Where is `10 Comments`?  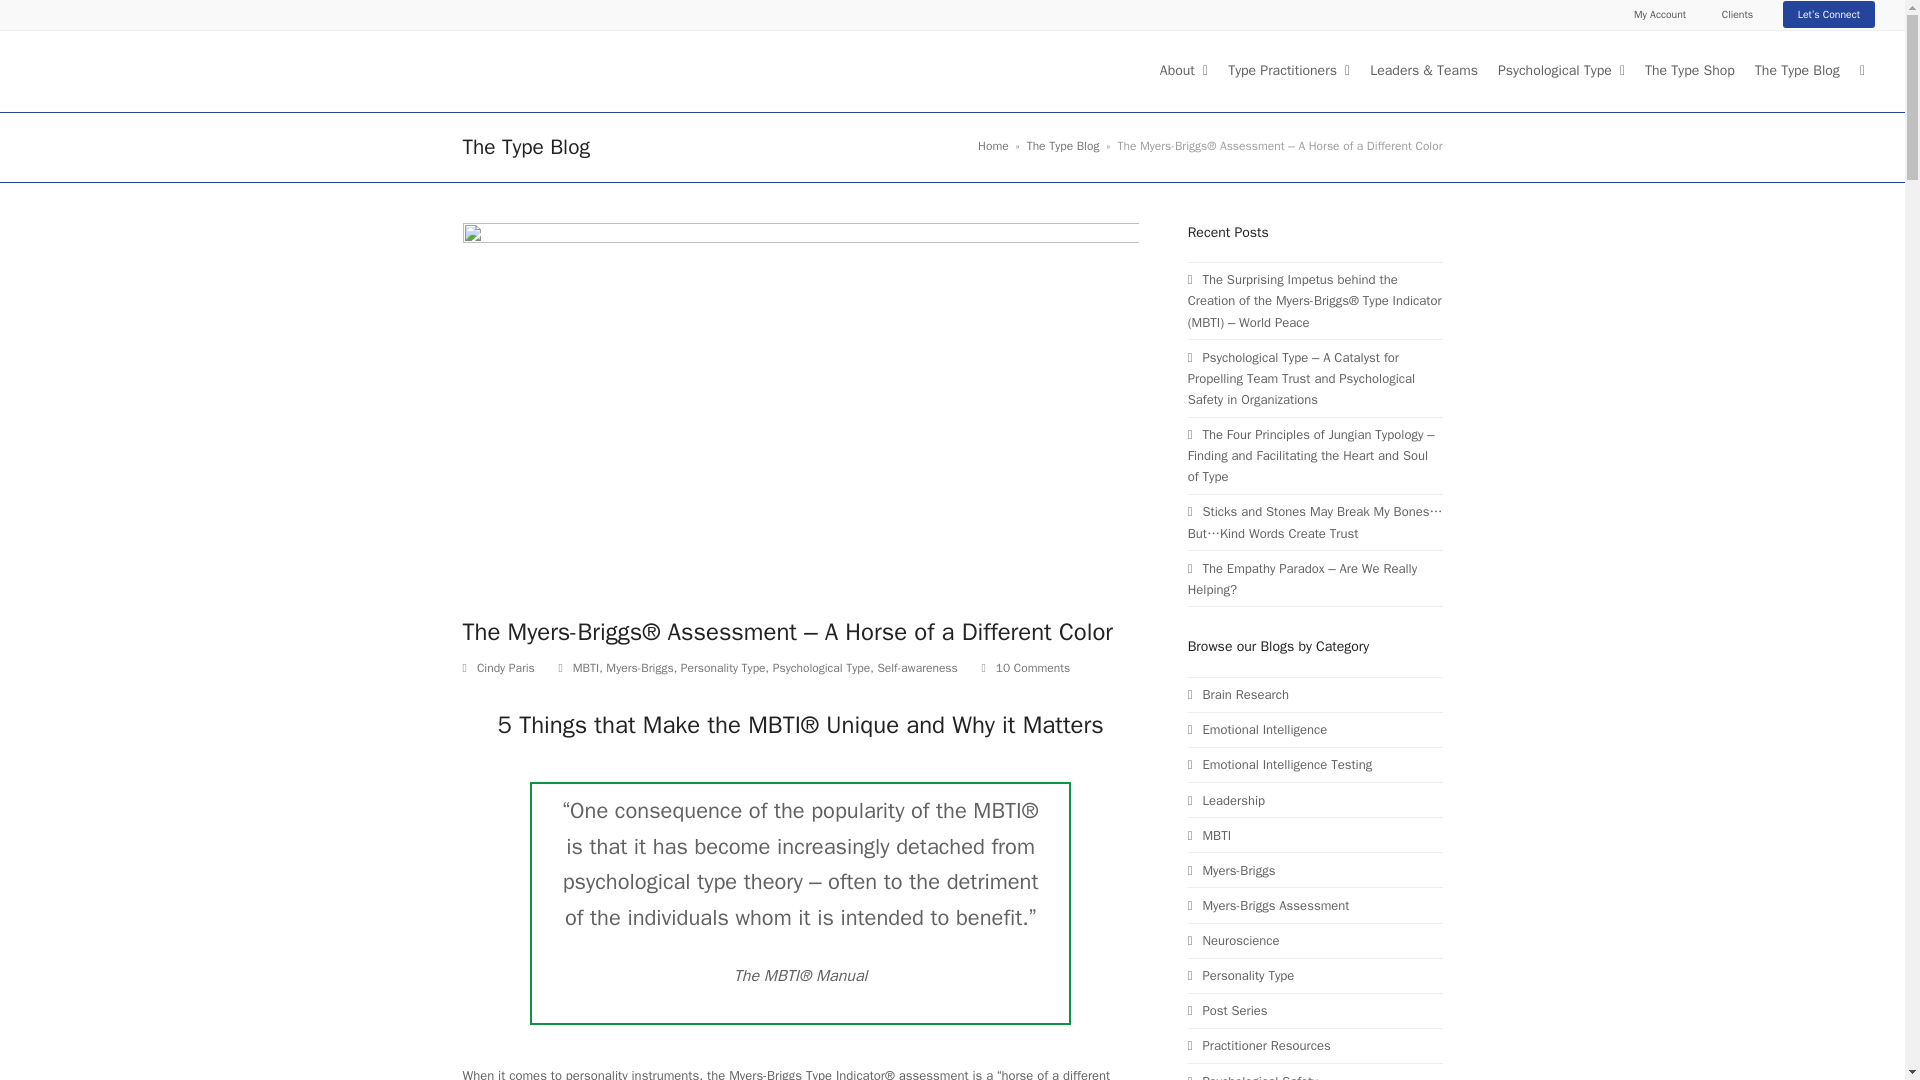 10 Comments is located at coordinates (1032, 668).